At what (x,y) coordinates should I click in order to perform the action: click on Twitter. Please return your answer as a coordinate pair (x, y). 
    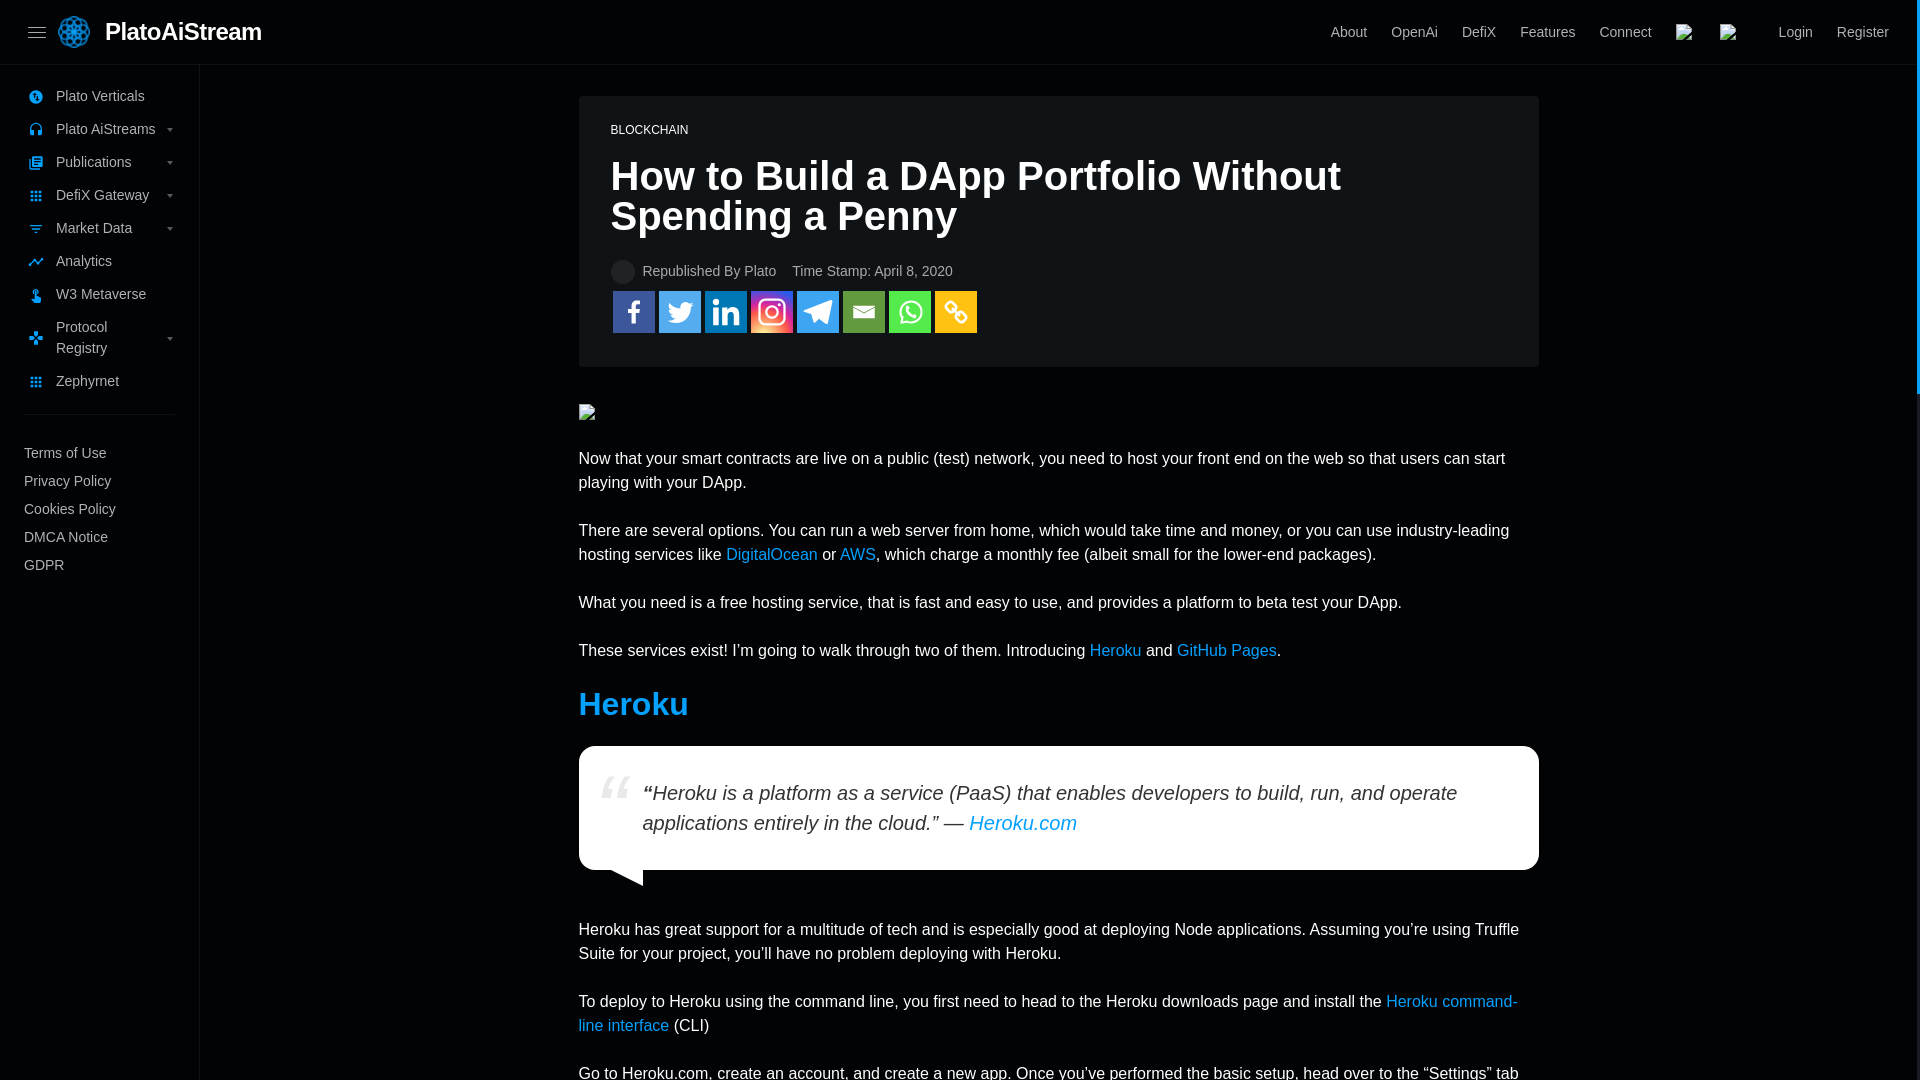
    Looking at the image, I should click on (679, 311).